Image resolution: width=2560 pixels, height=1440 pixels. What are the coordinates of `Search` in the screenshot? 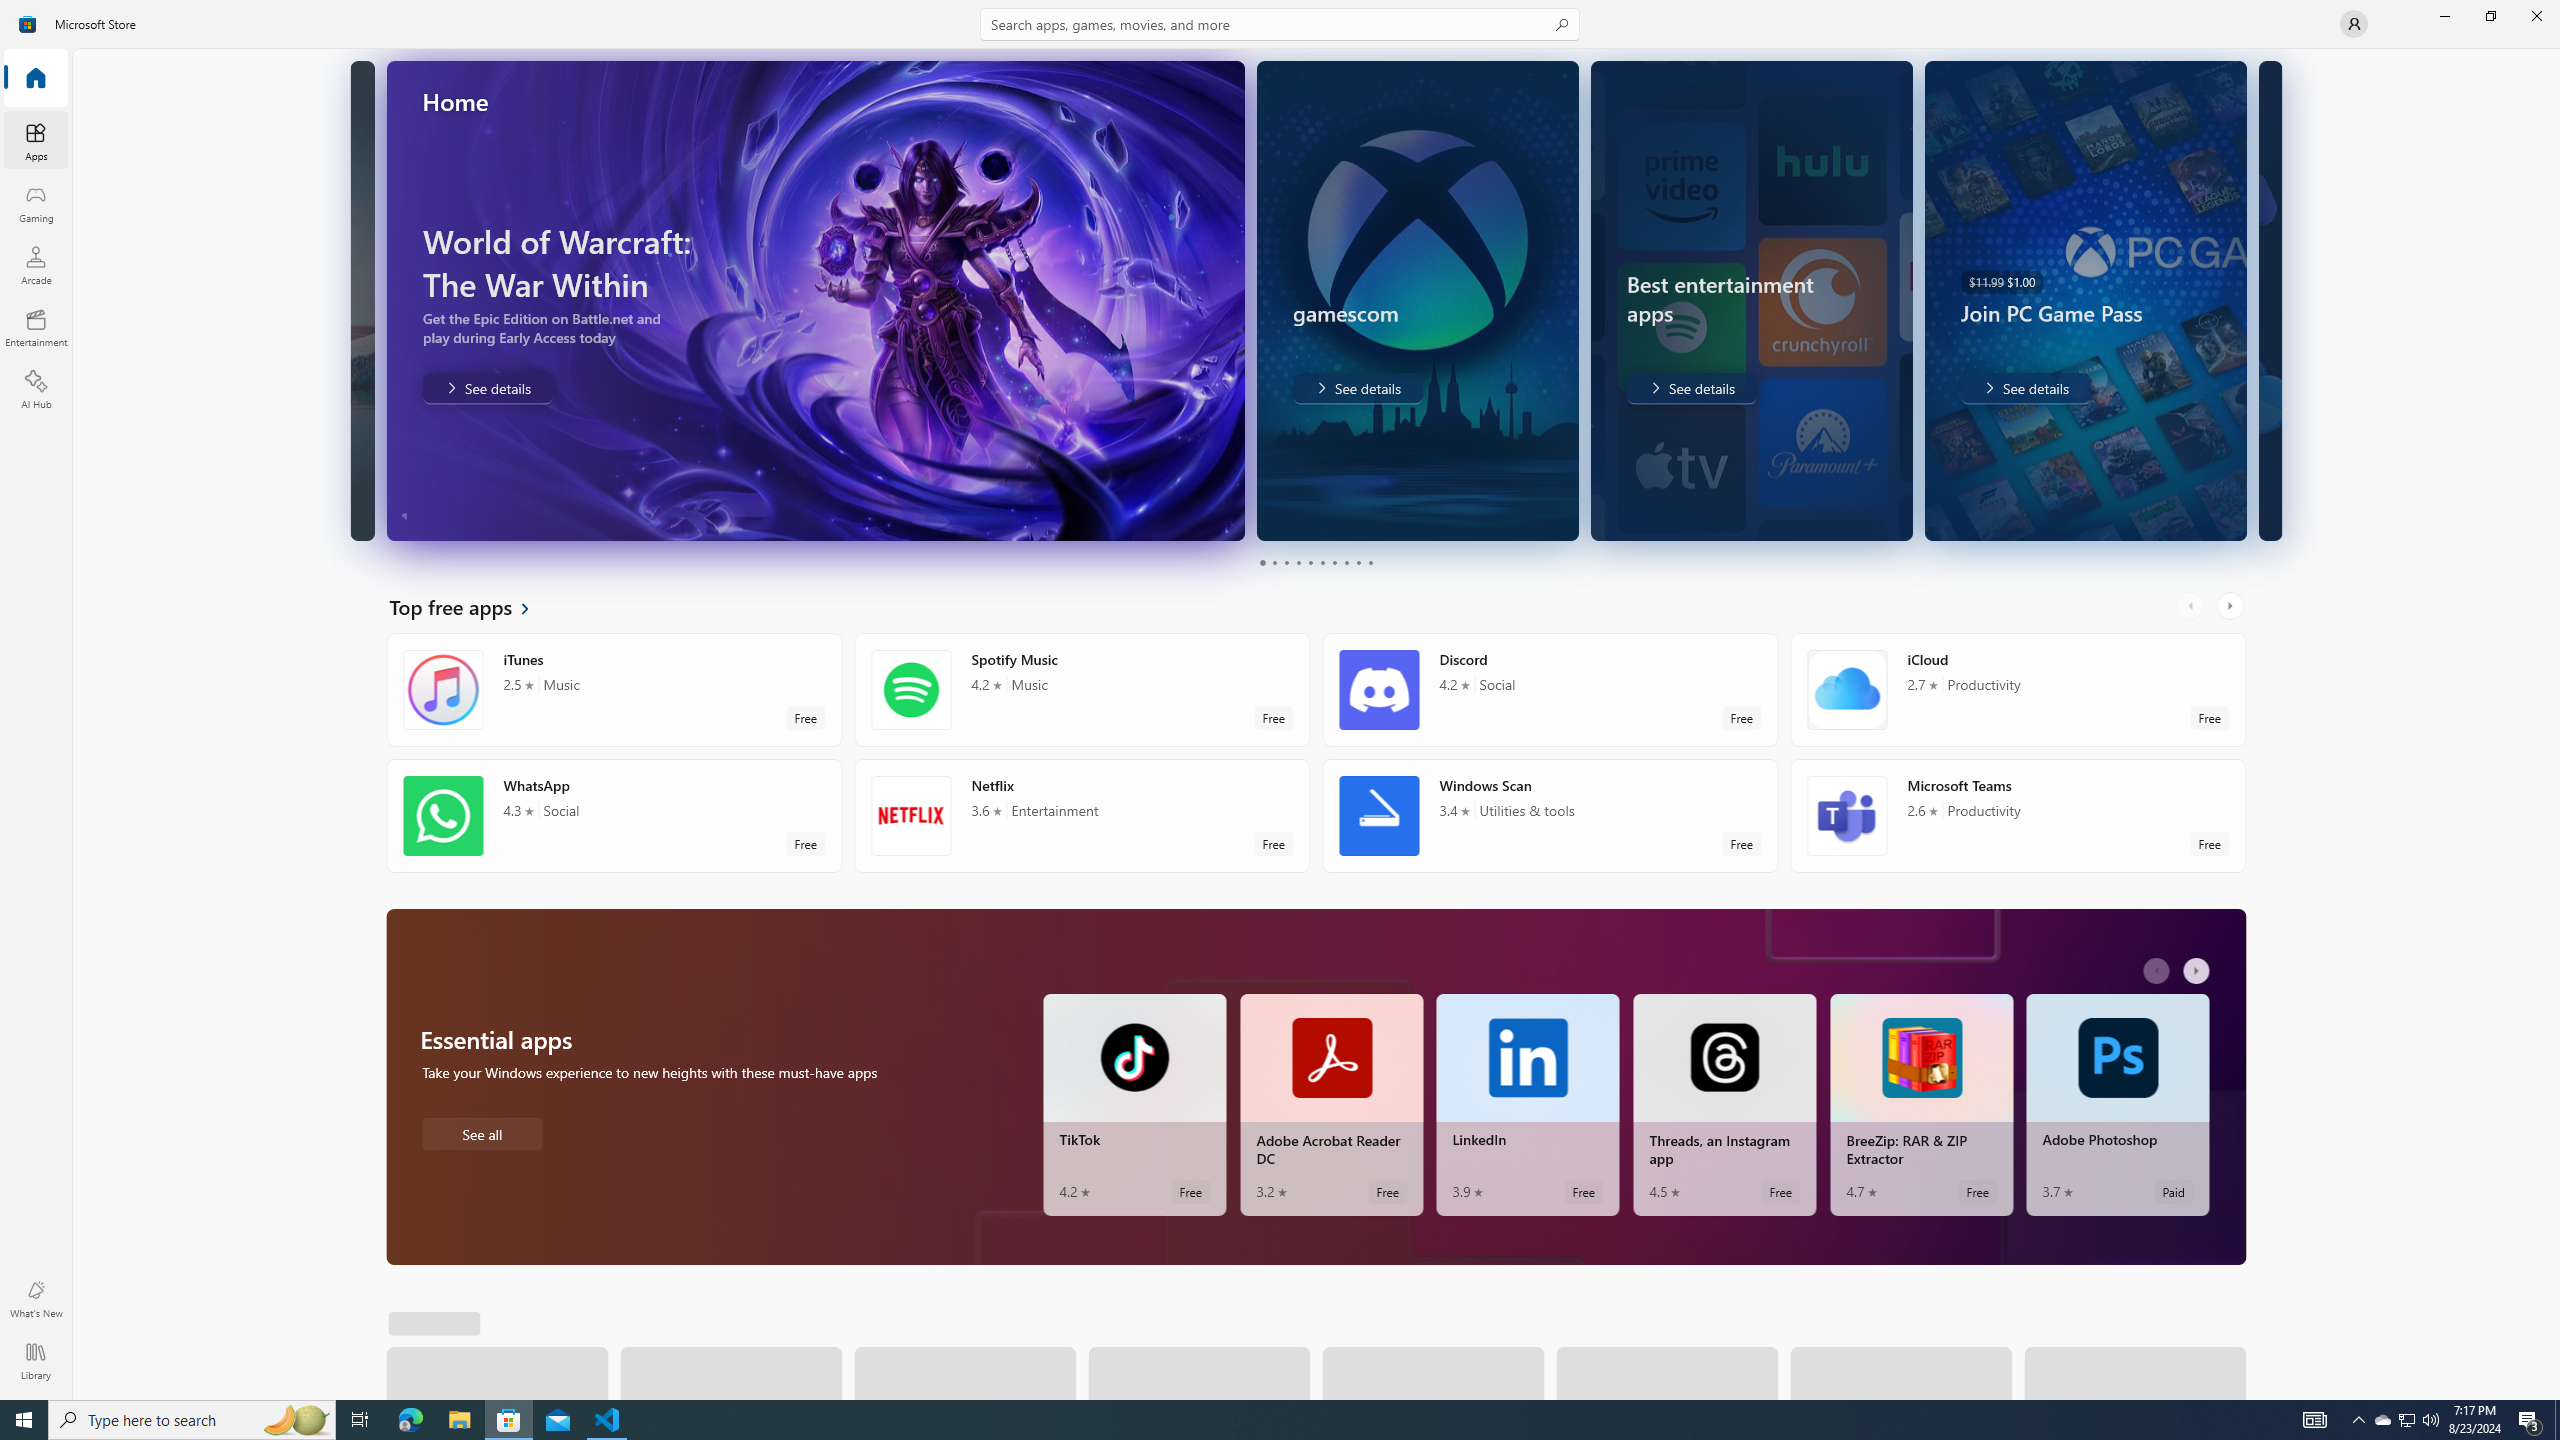 It's located at (1280, 24).